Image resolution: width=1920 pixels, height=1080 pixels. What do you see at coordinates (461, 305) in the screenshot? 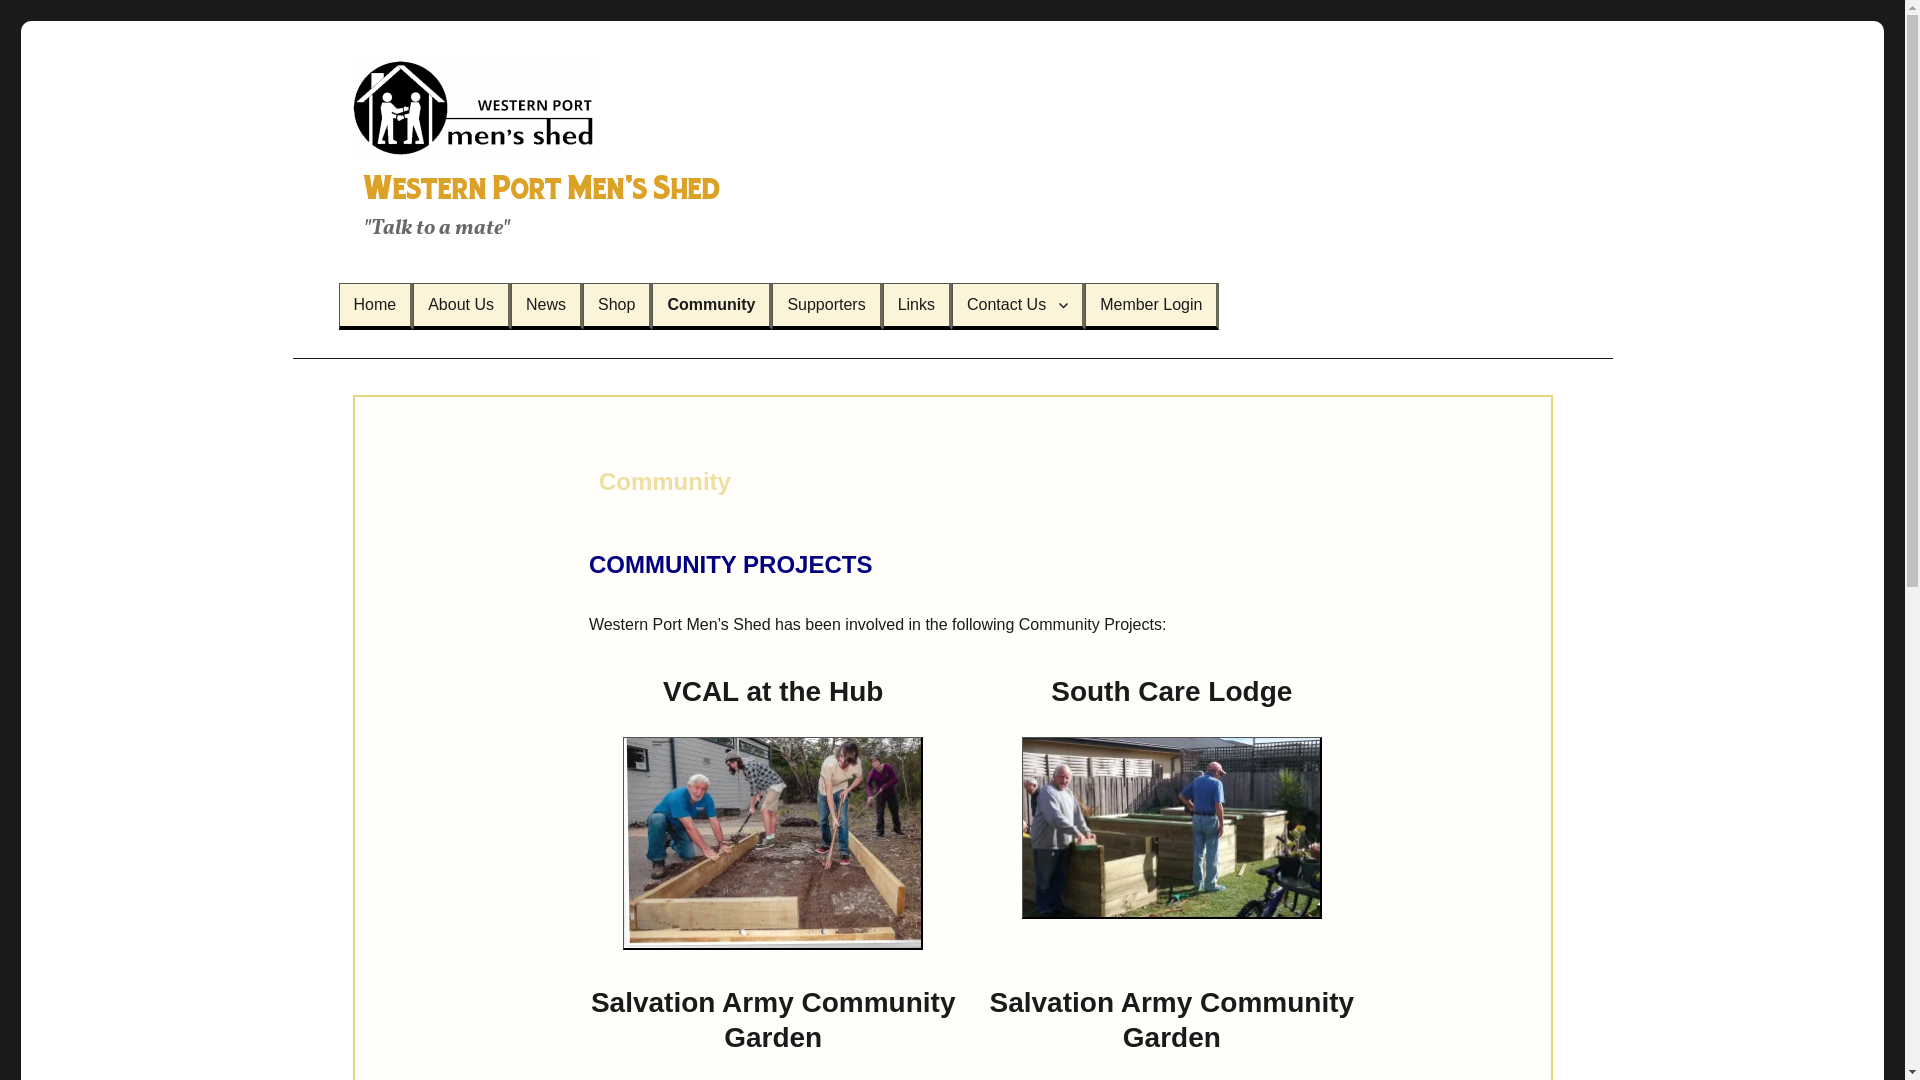
I see `About Us` at bounding box center [461, 305].